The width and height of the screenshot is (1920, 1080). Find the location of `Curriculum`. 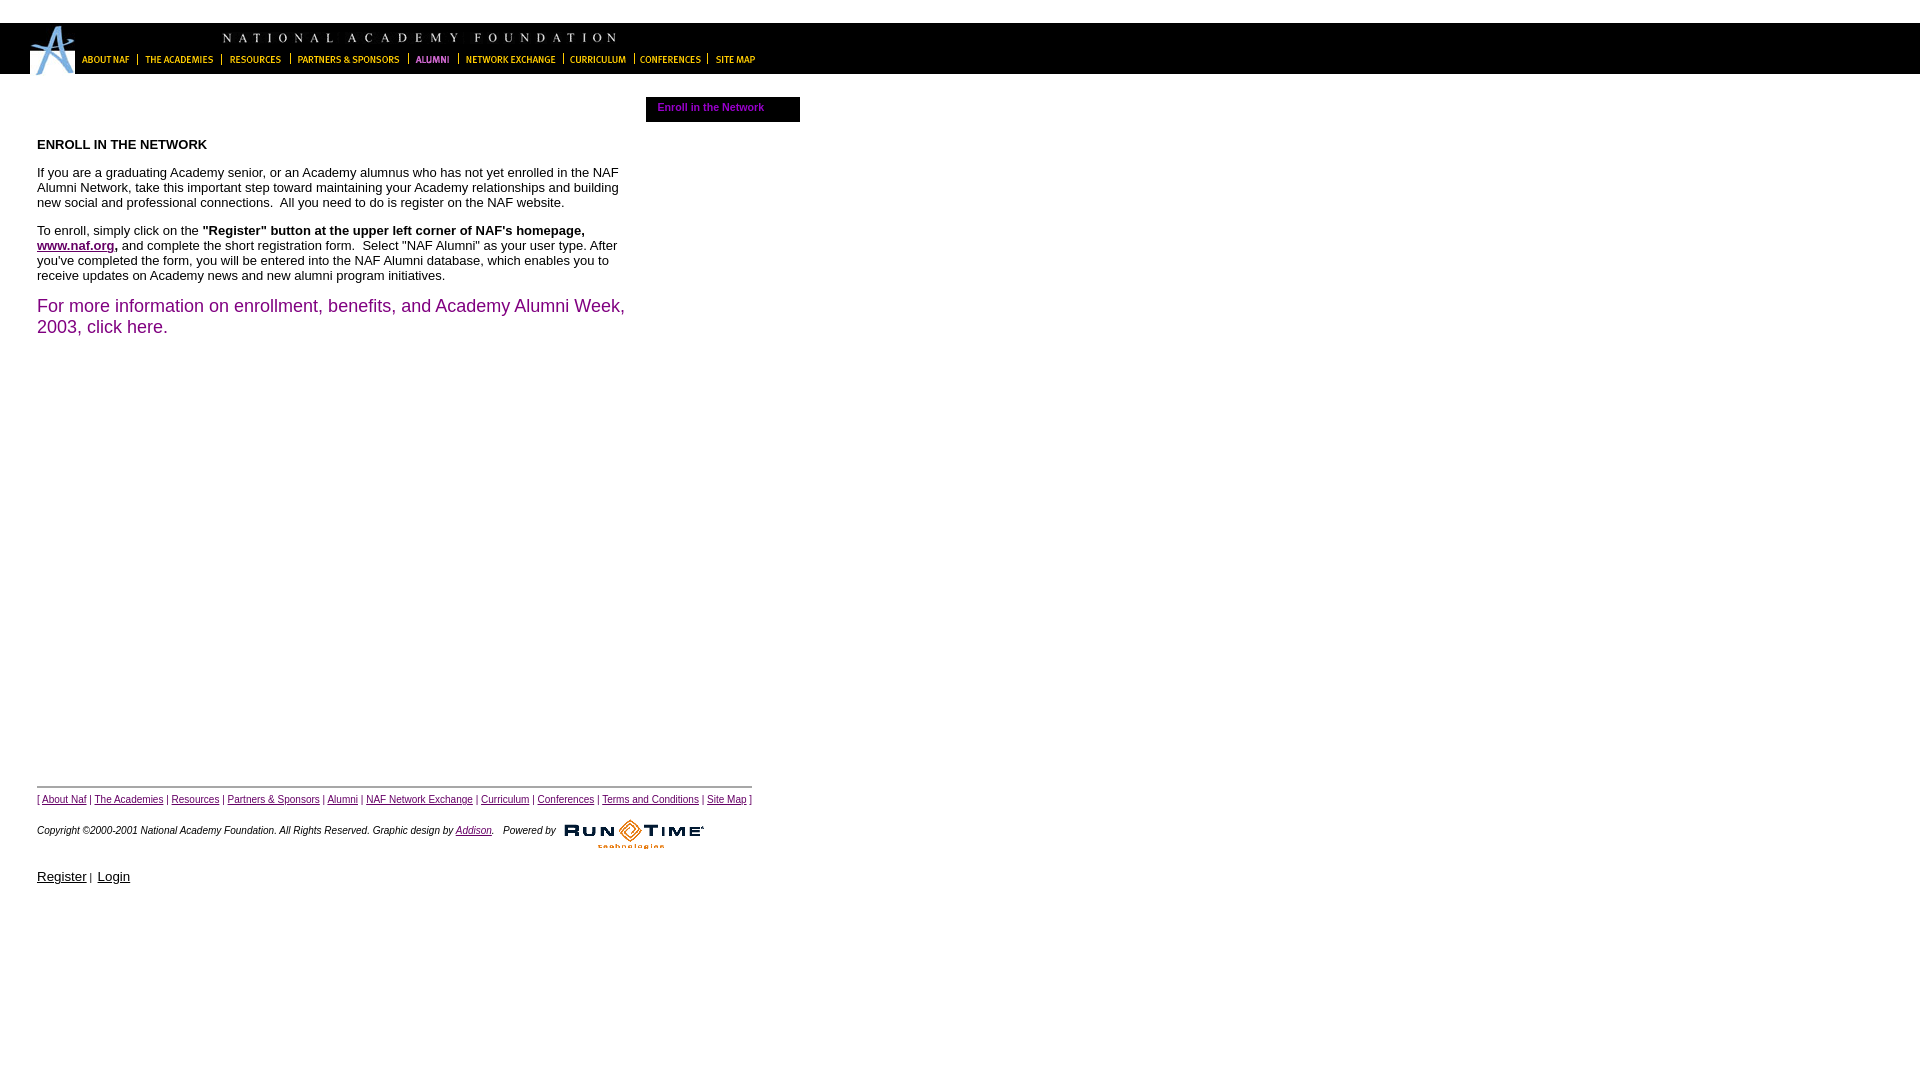

Curriculum is located at coordinates (505, 798).